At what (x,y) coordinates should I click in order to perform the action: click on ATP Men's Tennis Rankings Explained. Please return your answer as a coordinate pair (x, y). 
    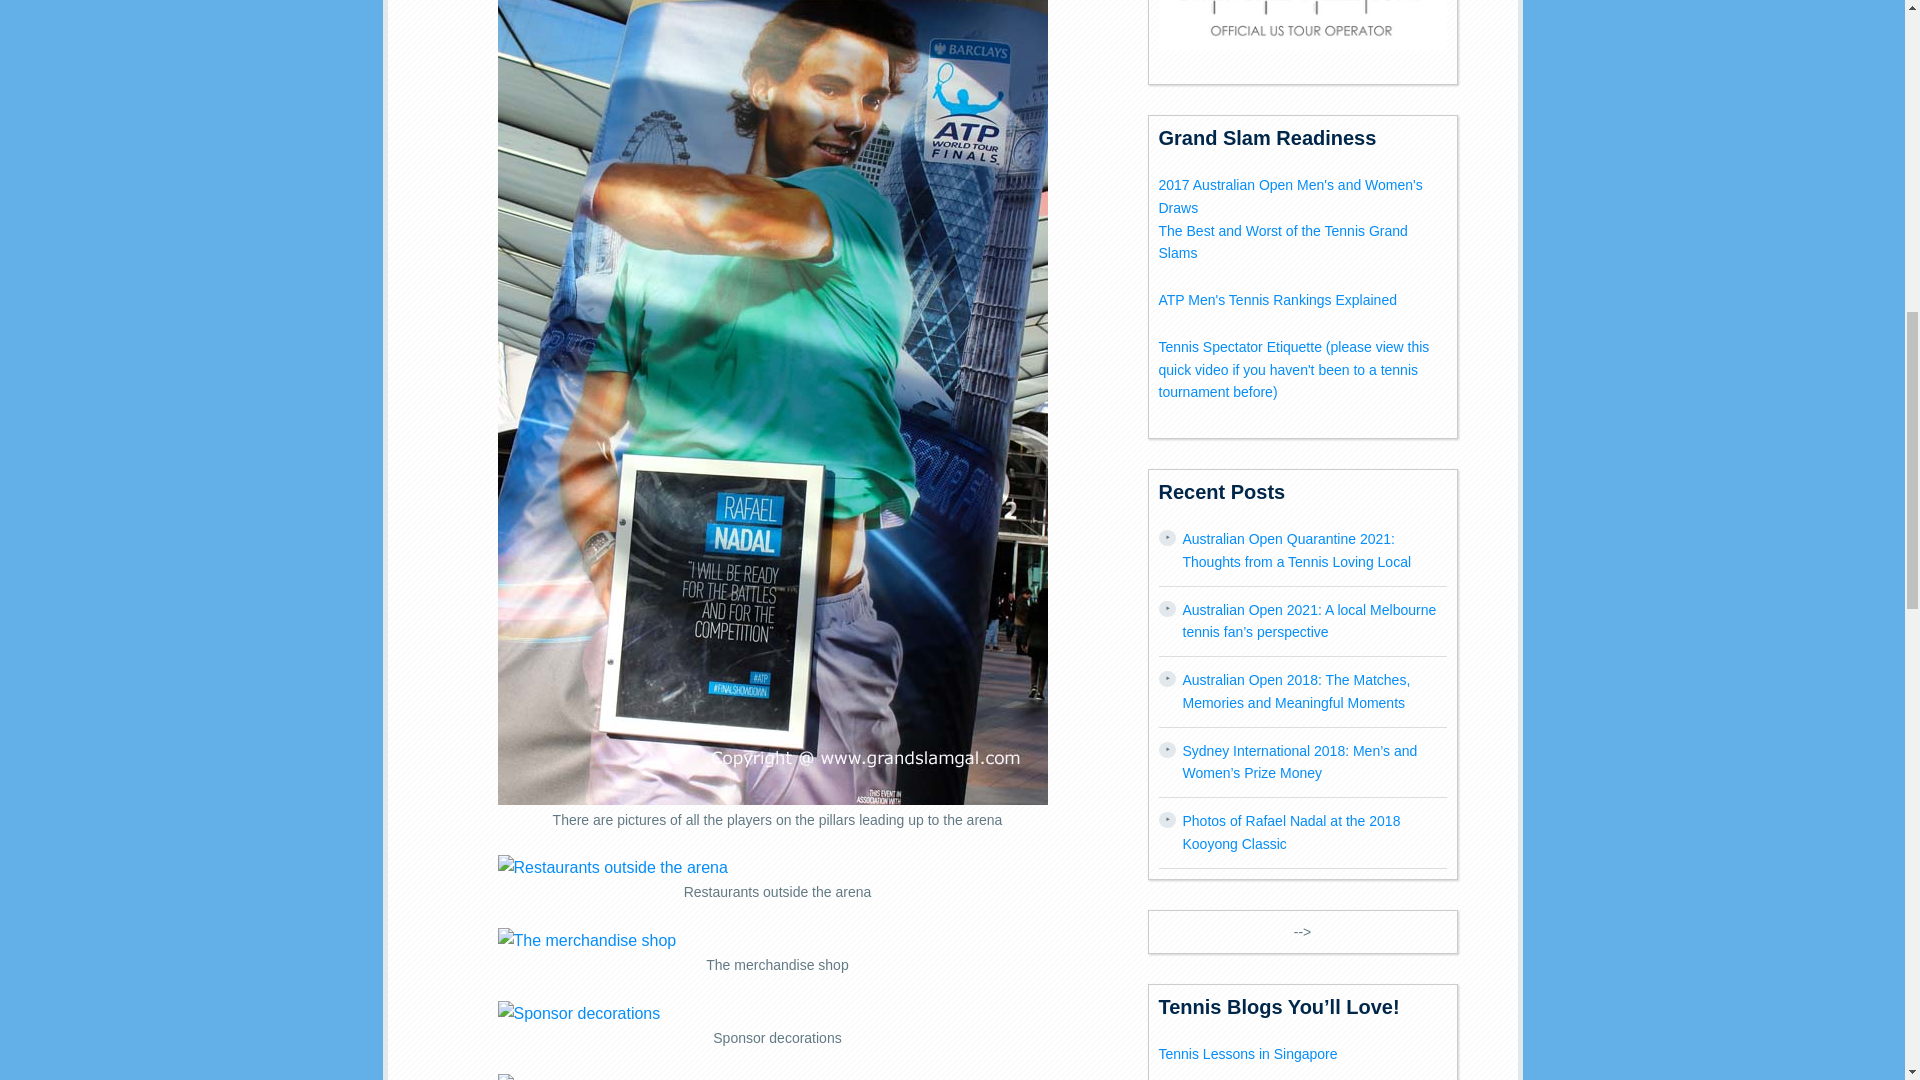
    Looking at the image, I should click on (1276, 299).